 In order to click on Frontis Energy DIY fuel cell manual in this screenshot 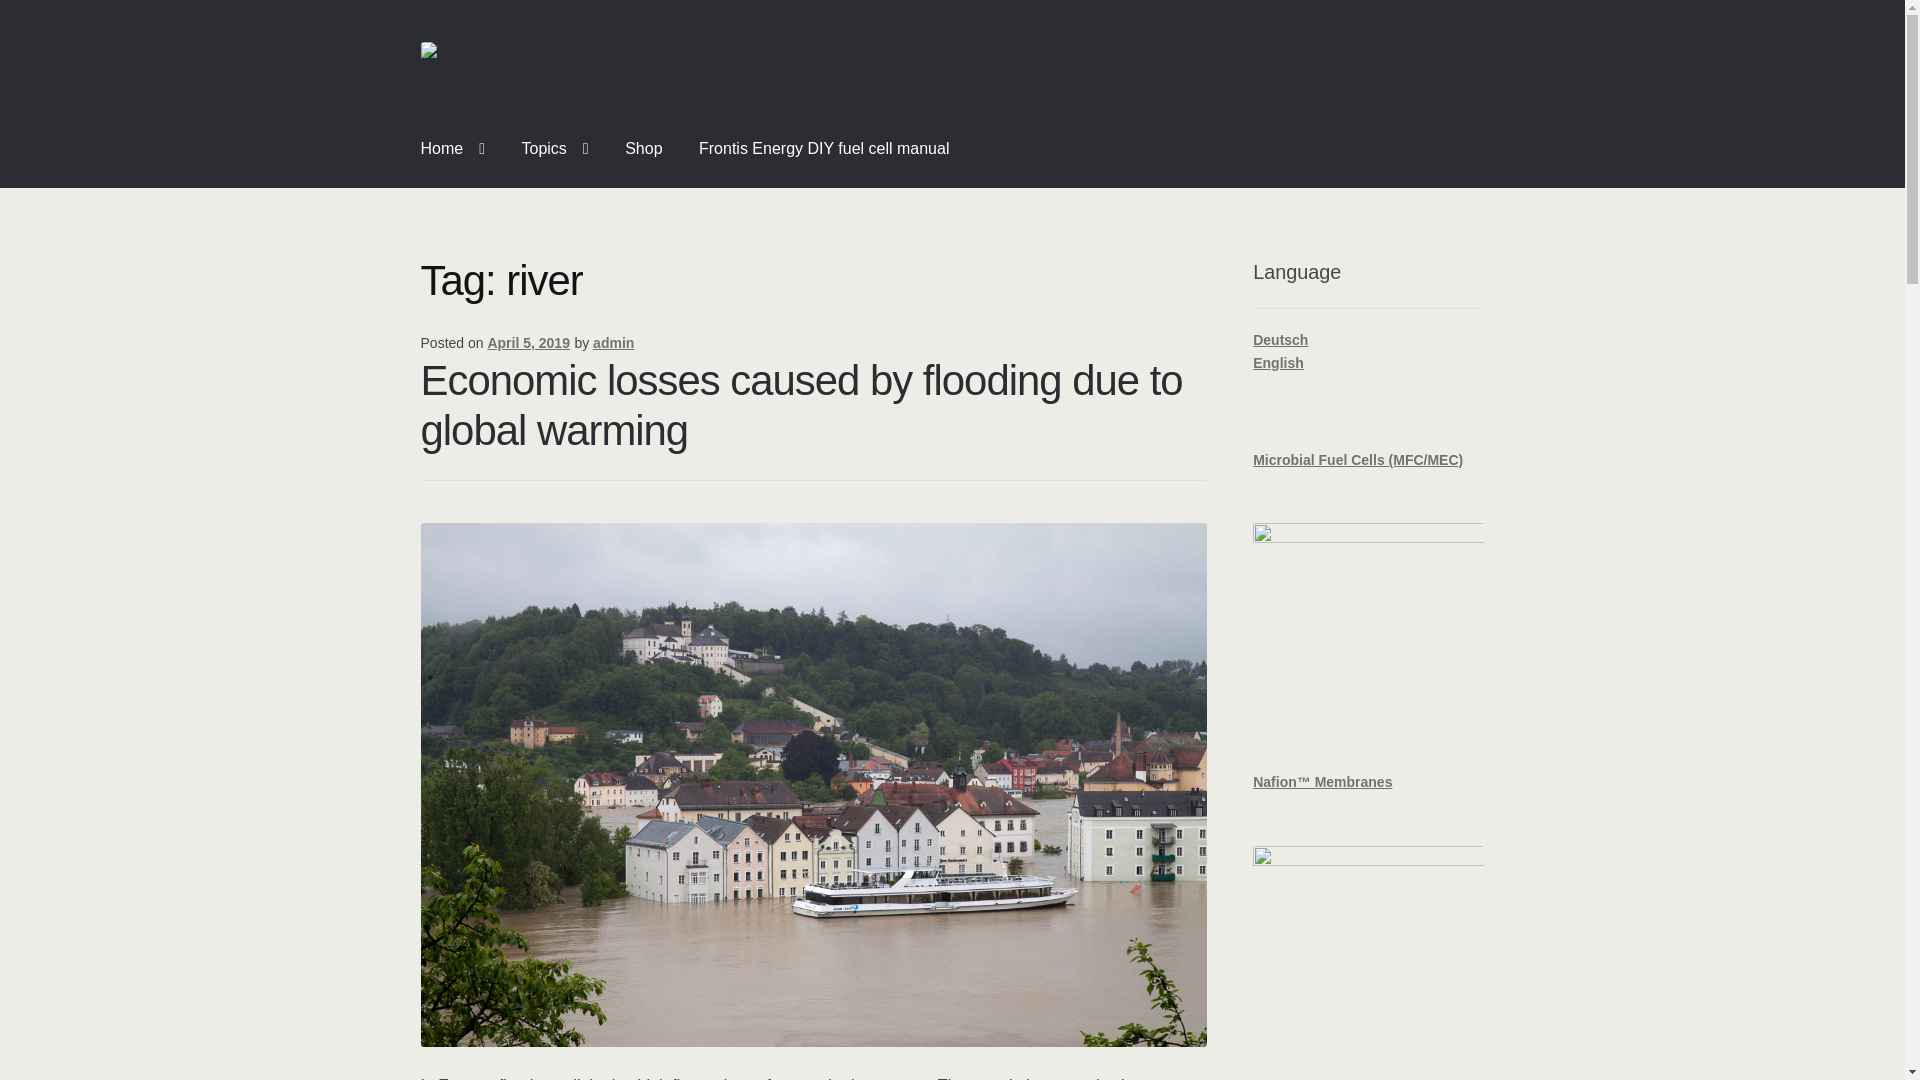, I will do `click(824, 148)`.